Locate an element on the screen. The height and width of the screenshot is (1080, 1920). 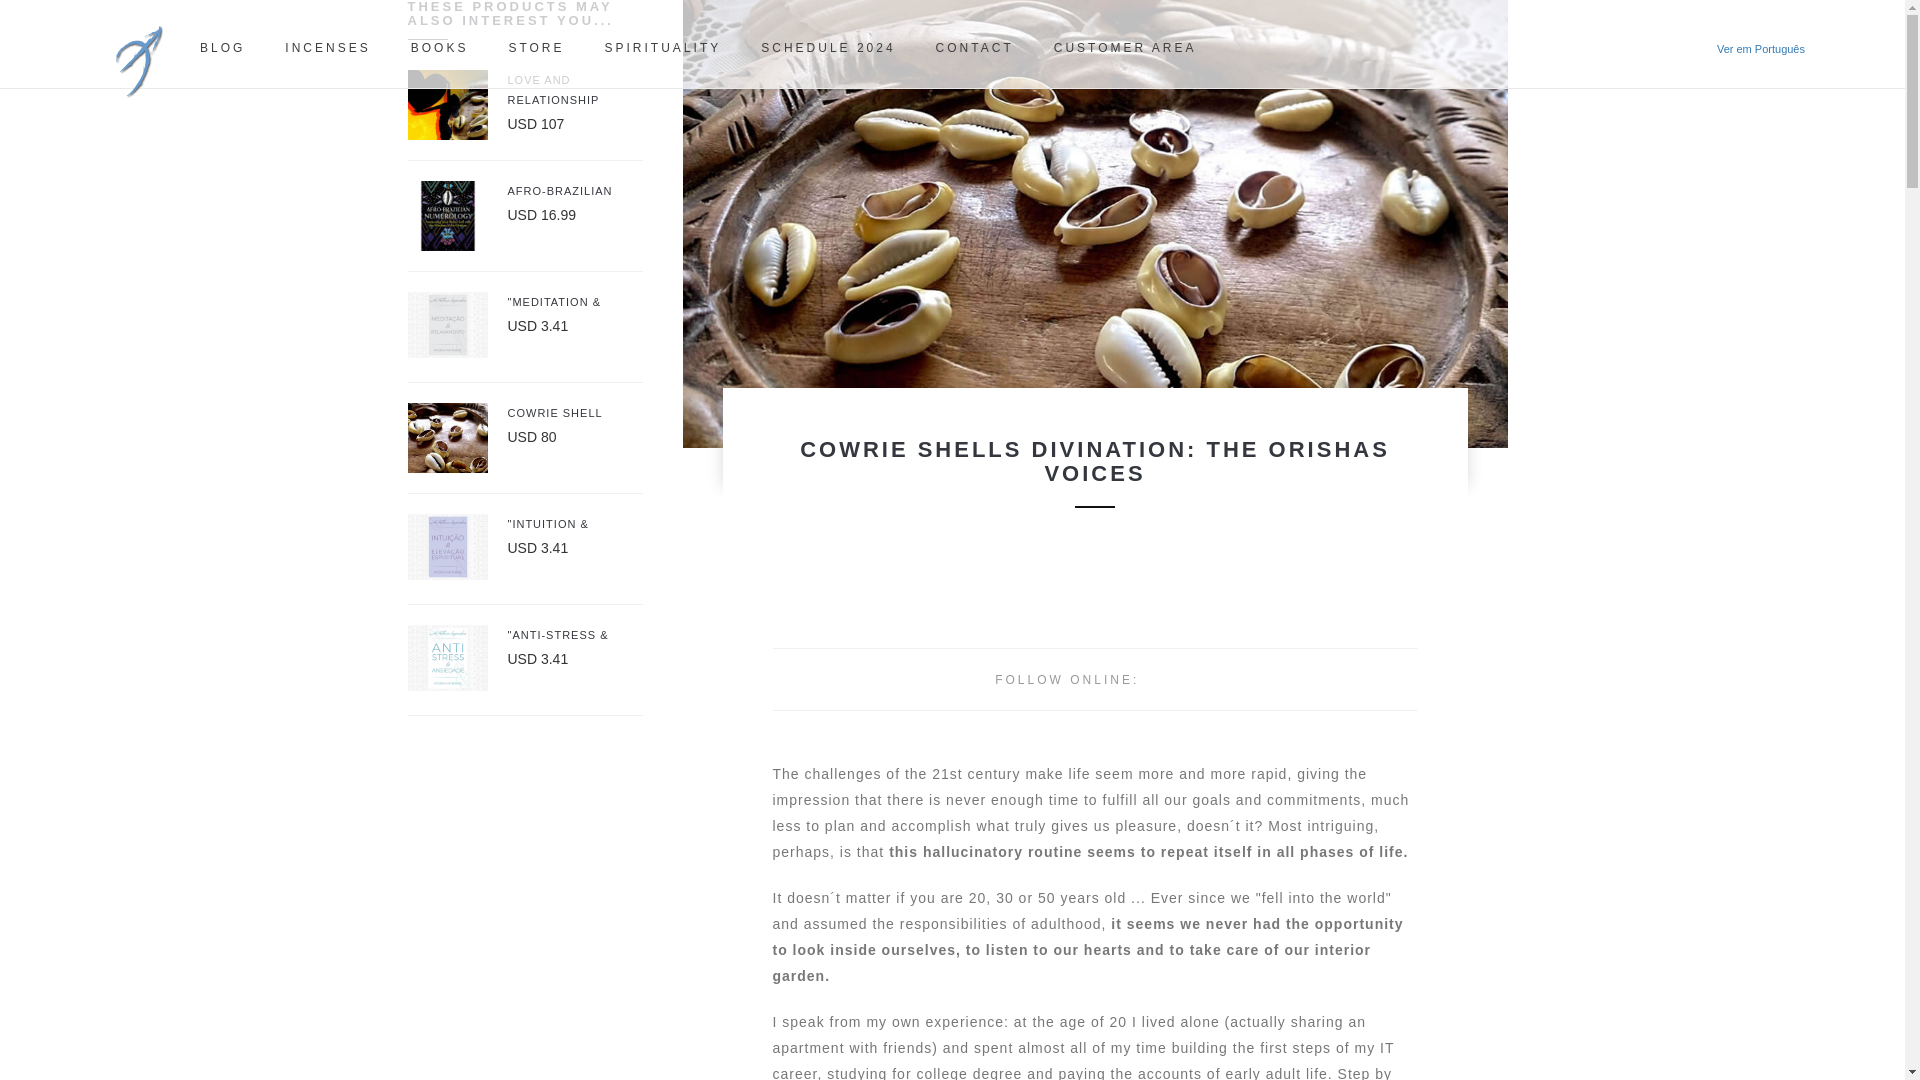
SPIRITUALITY is located at coordinates (663, 48).